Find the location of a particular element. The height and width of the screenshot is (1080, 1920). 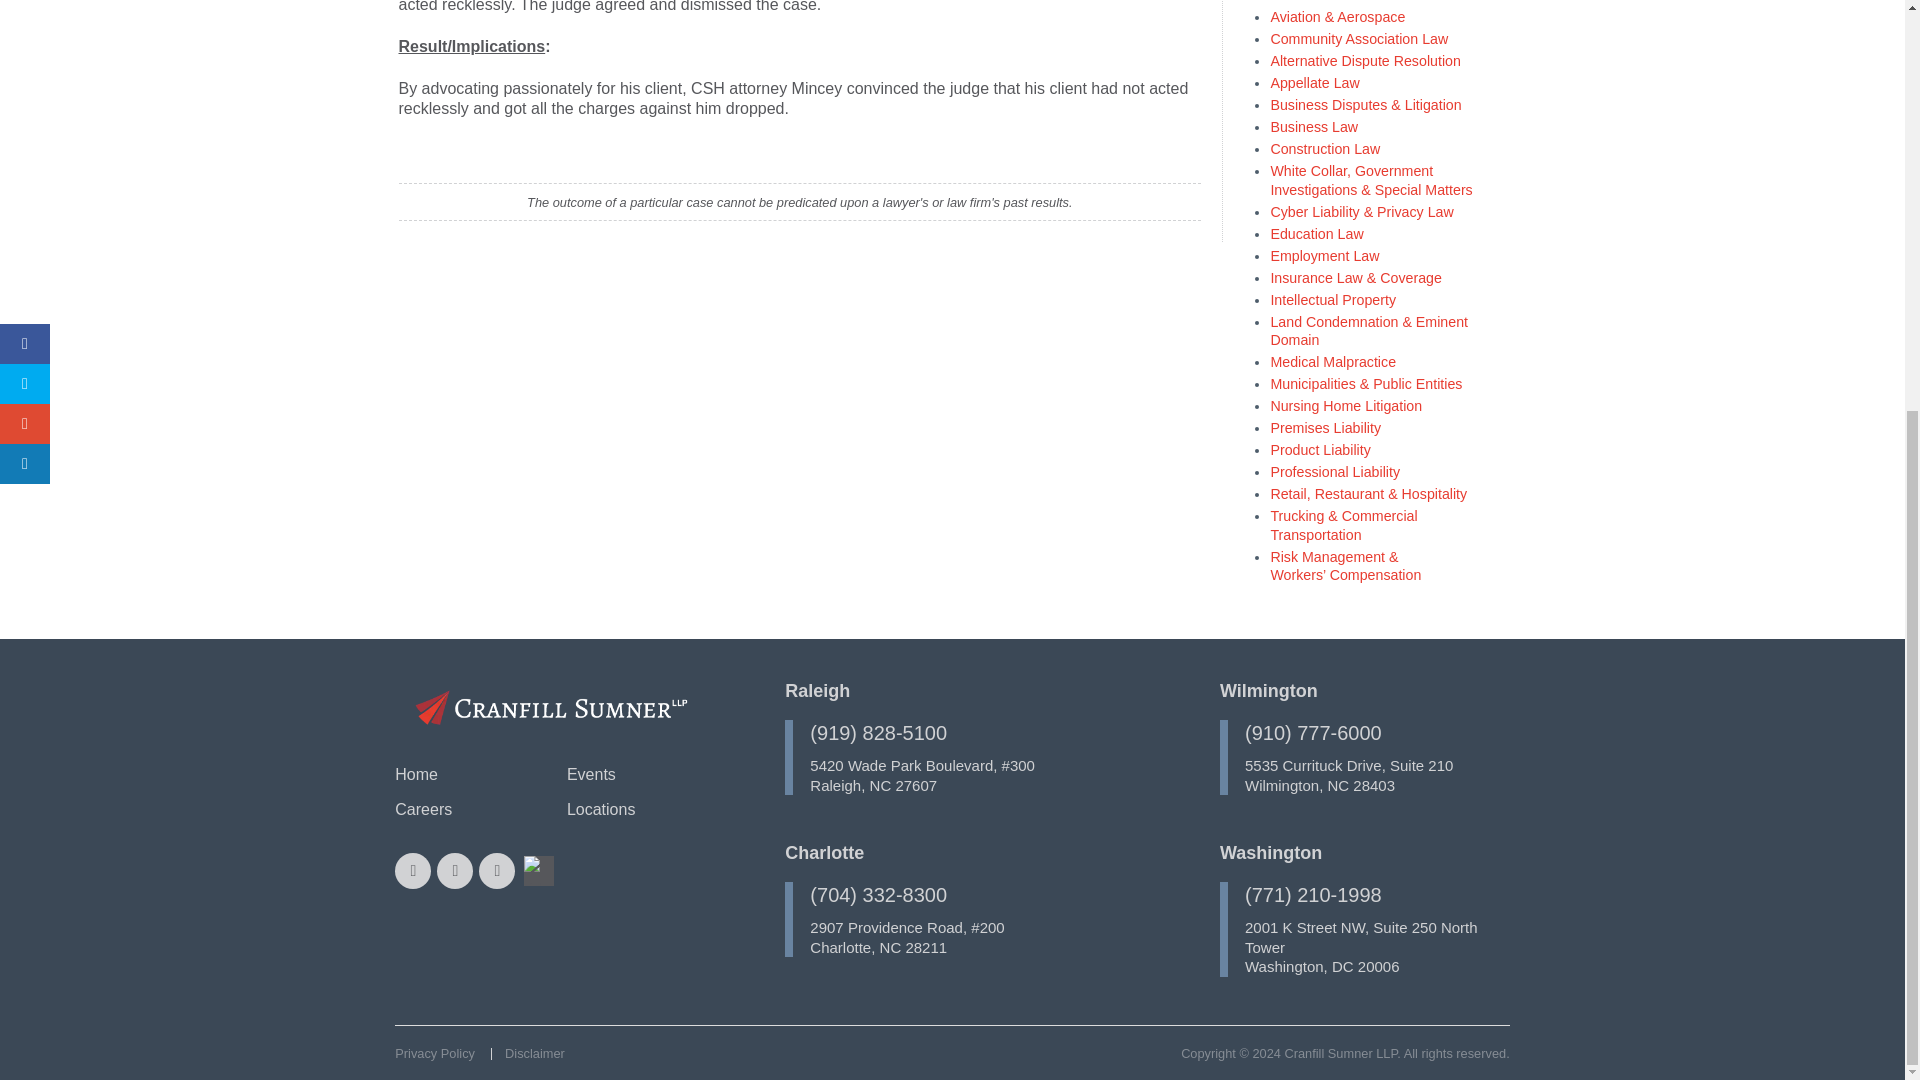

Community Association Law is located at coordinates (1358, 39).